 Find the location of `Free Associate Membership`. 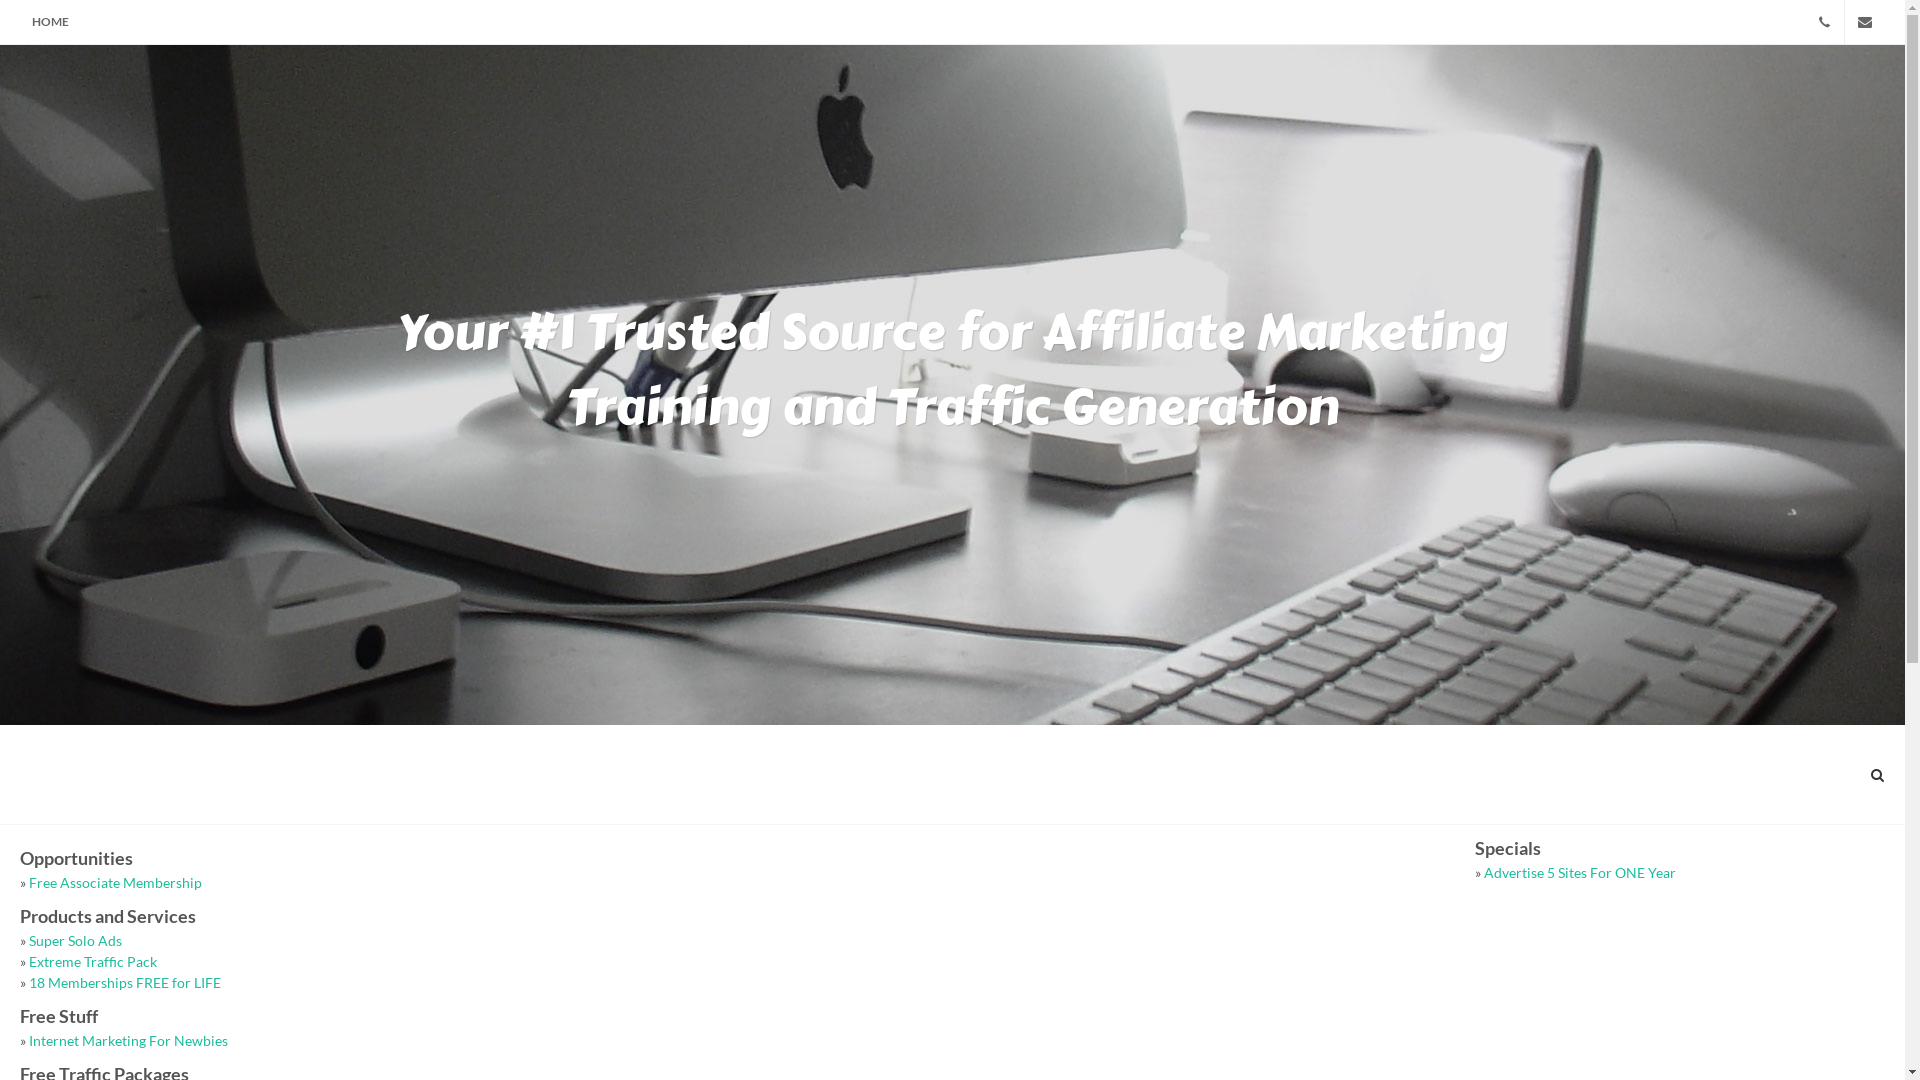

Free Associate Membership is located at coordinates (116, 882).